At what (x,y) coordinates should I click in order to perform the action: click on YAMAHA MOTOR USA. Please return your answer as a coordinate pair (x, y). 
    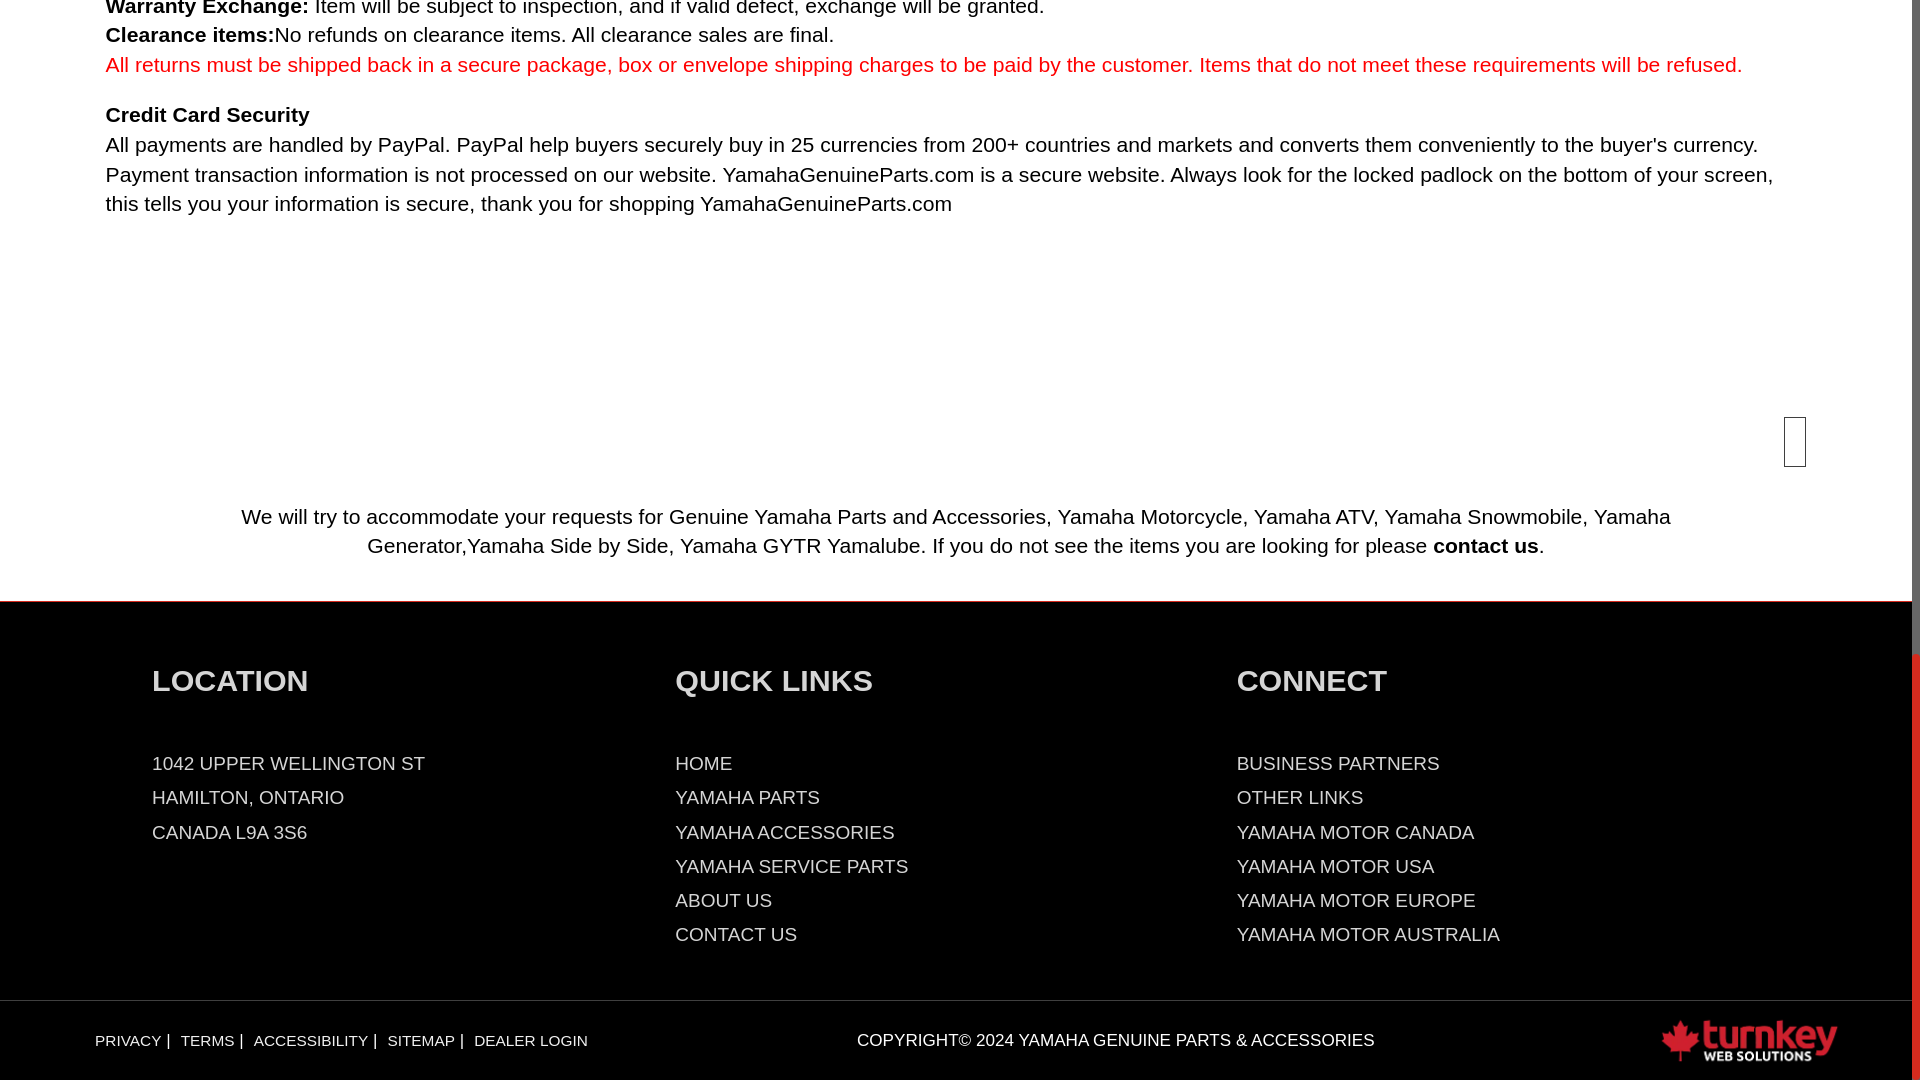
    Looking at the image, I should click on (1335, 866).